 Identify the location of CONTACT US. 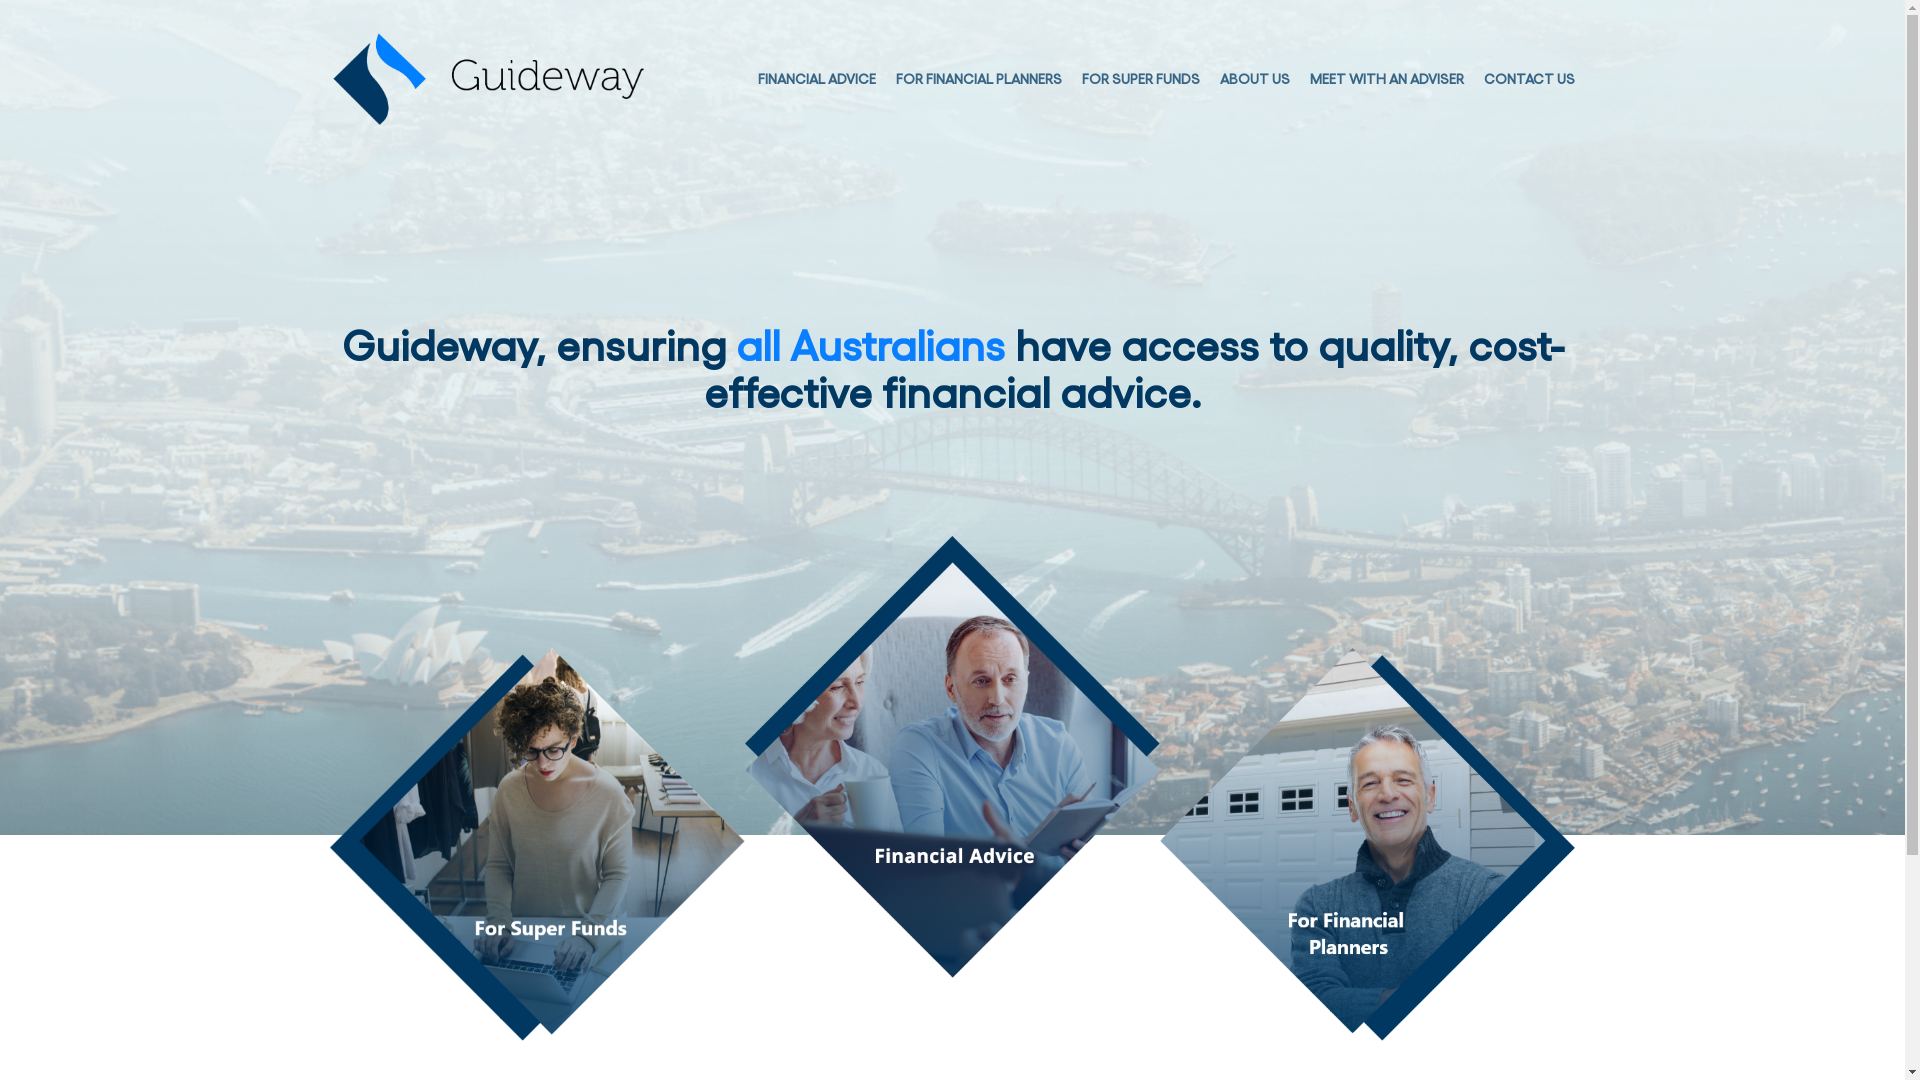
(1530, 78).